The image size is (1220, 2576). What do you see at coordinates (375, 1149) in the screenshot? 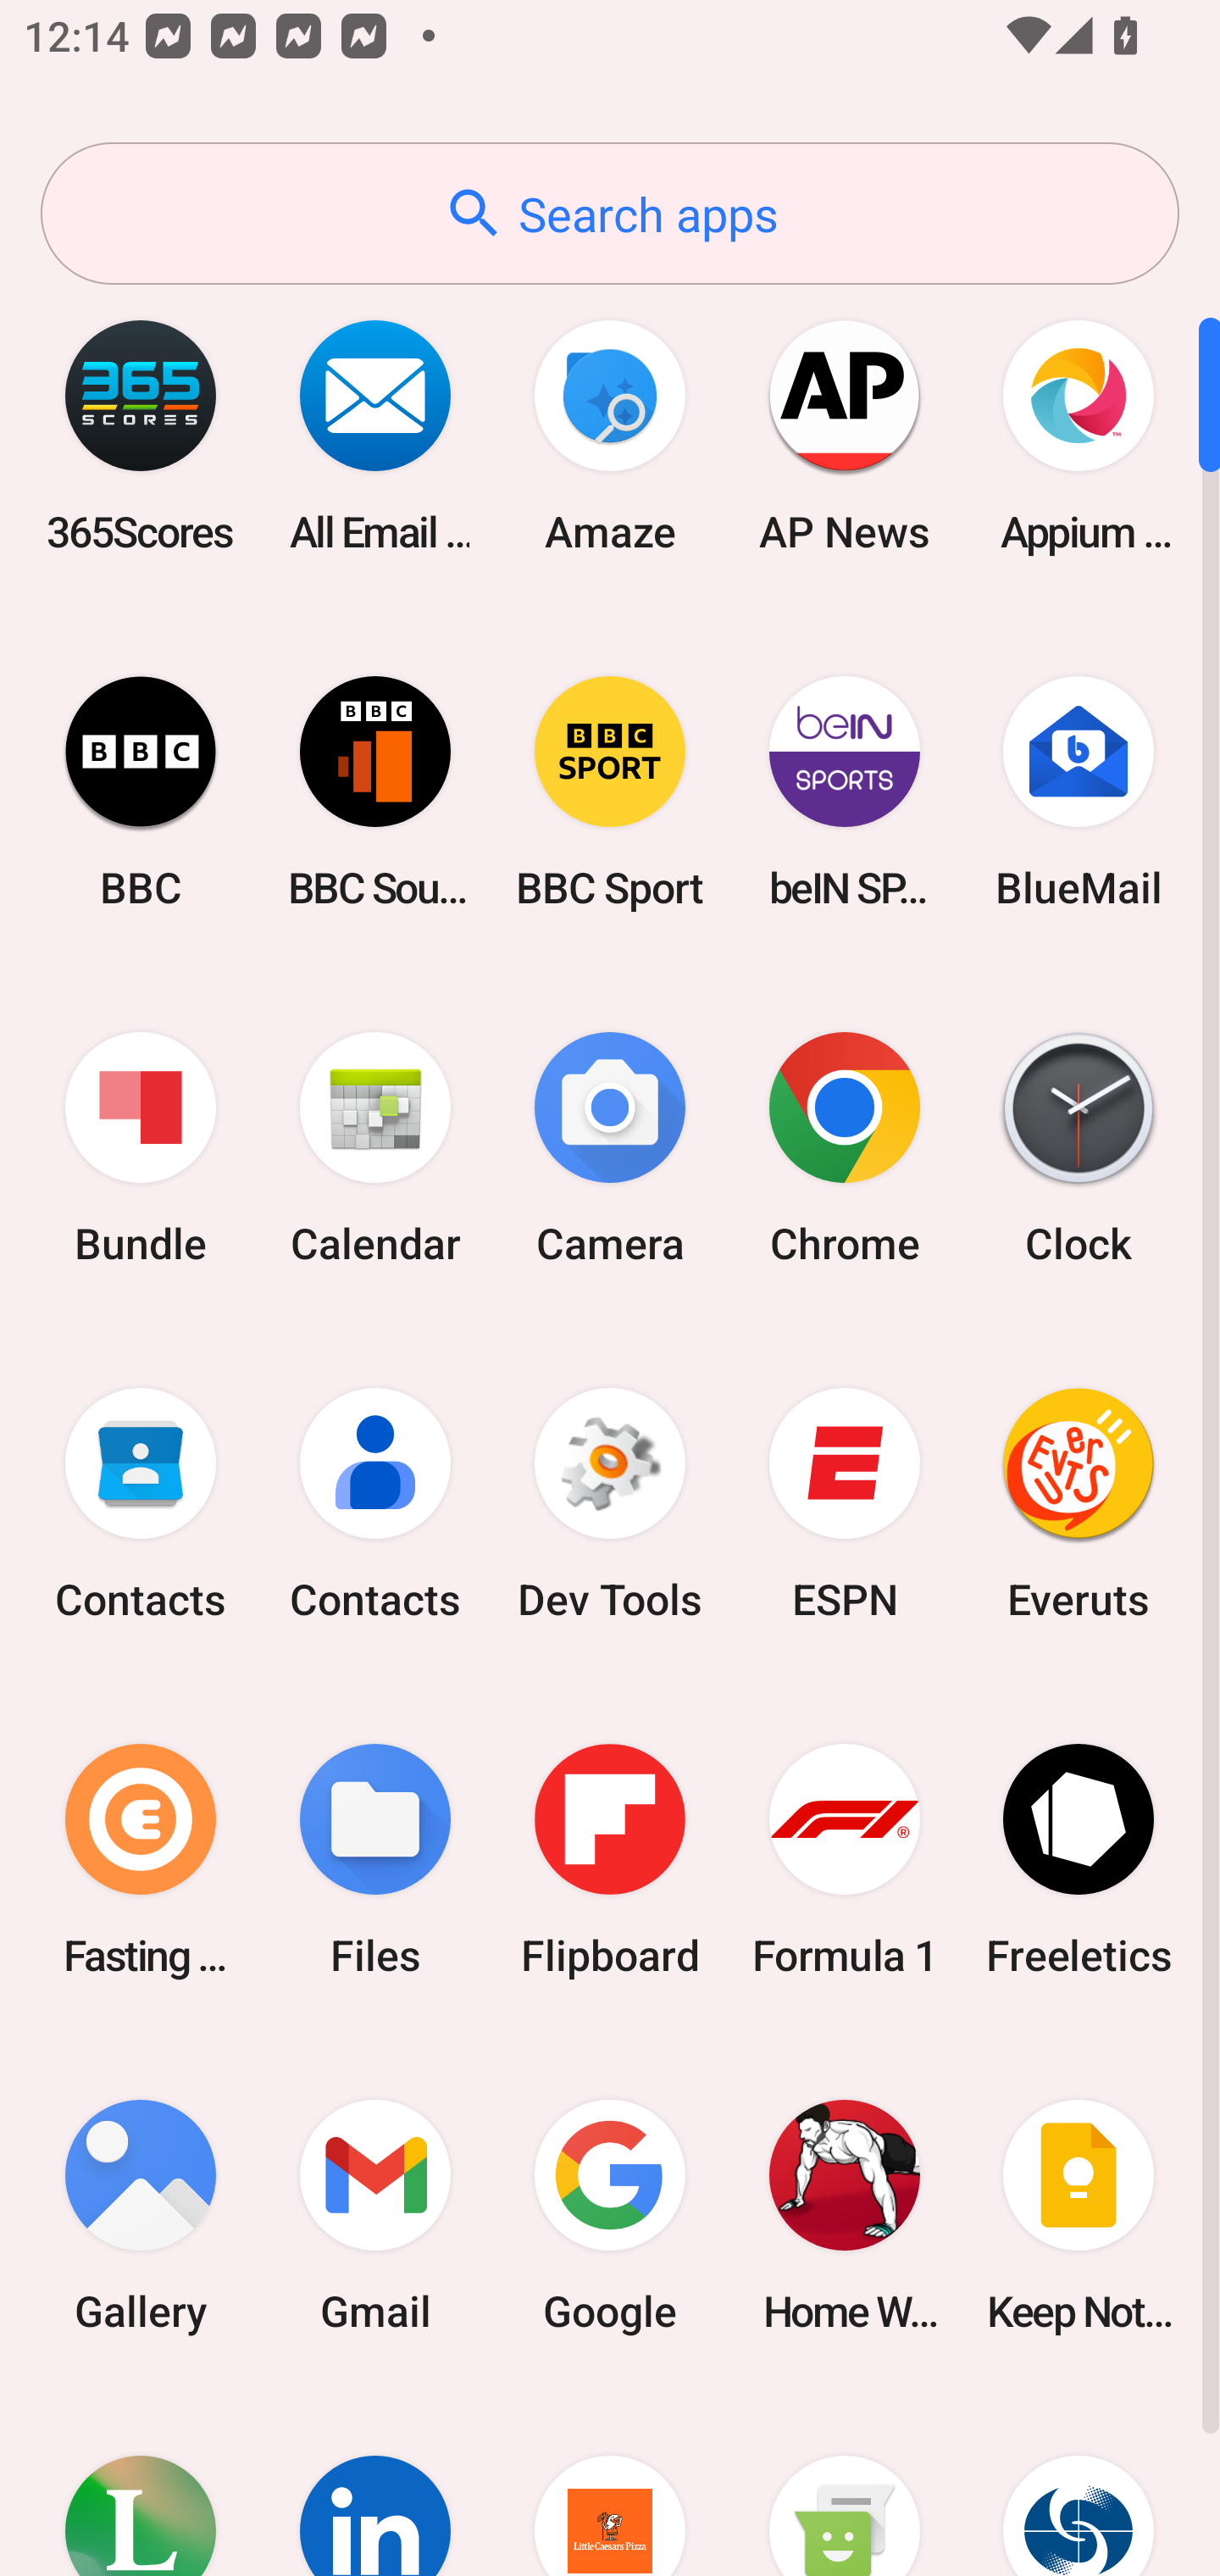
I see `Calendar` at bounding box center [375, 1149].